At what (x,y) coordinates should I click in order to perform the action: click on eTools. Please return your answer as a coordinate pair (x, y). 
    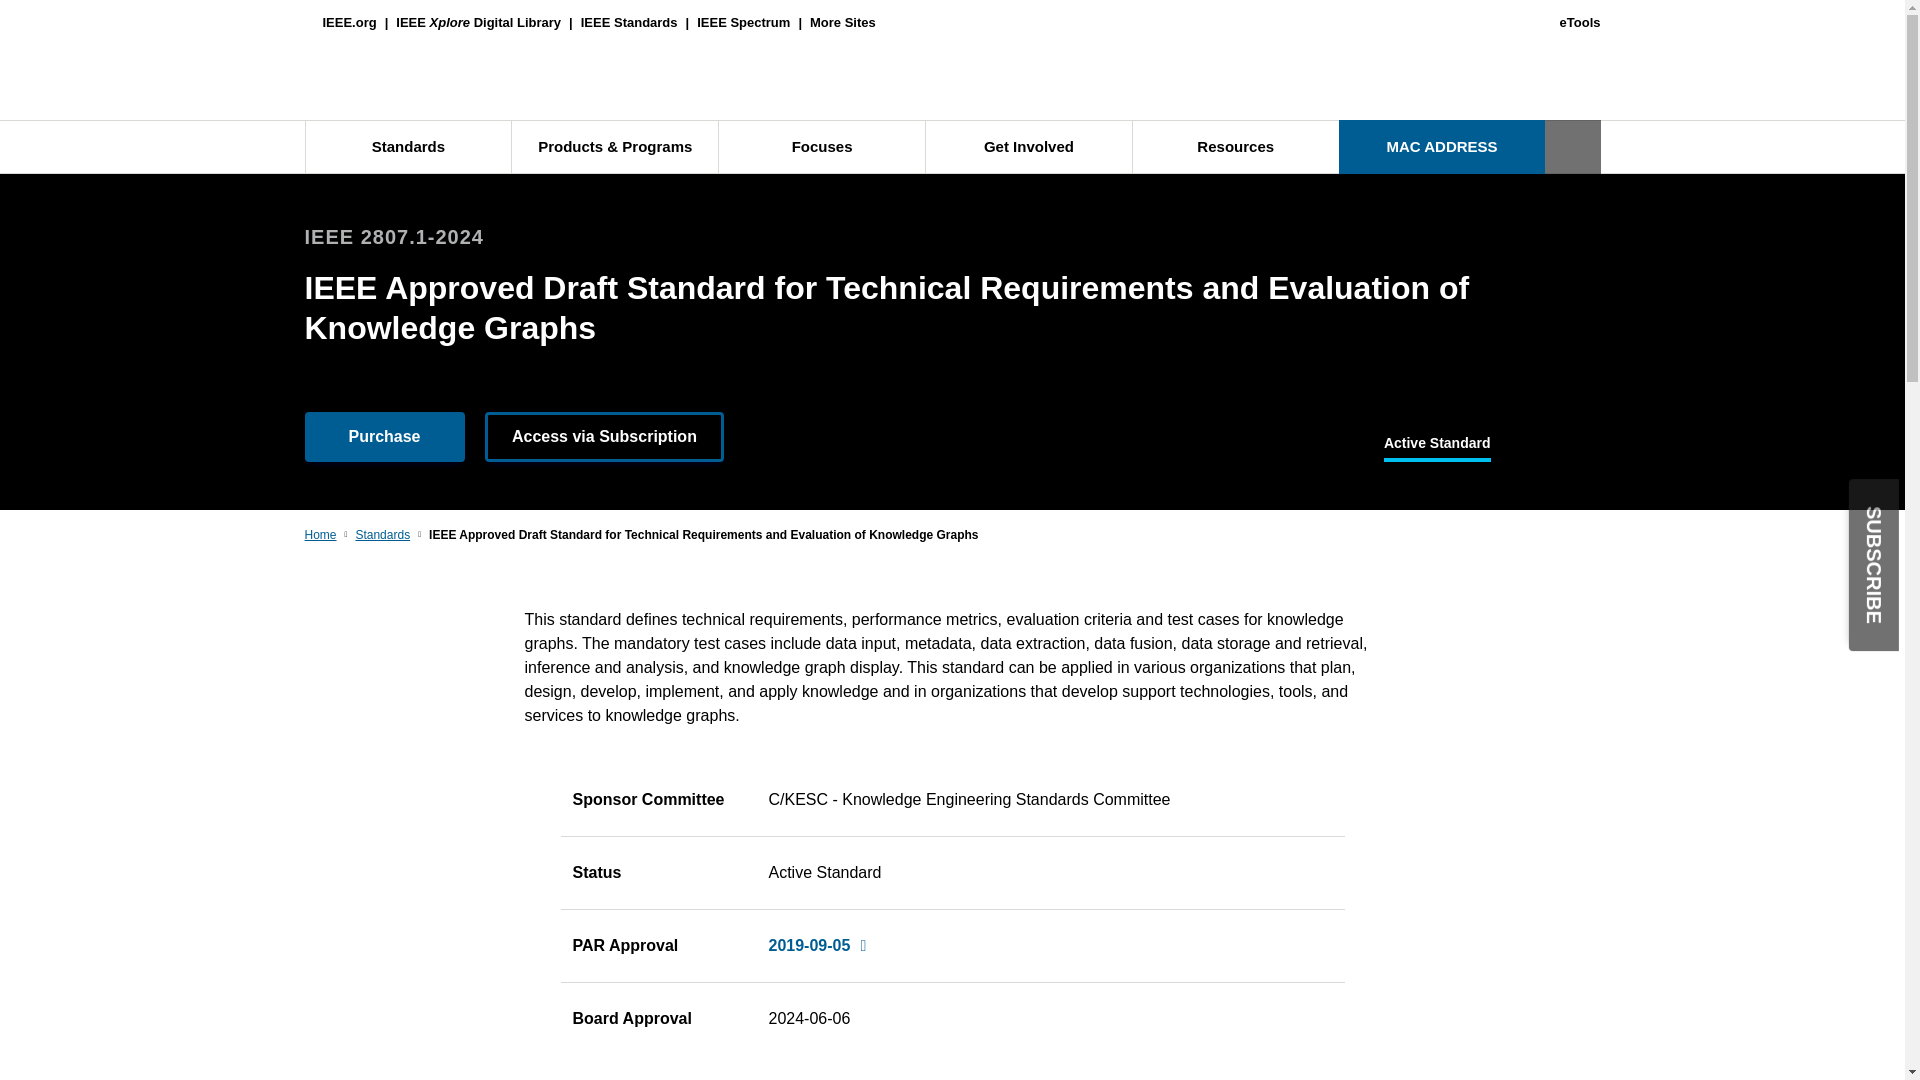
    Looking at the image, I should click on (1580, 22).